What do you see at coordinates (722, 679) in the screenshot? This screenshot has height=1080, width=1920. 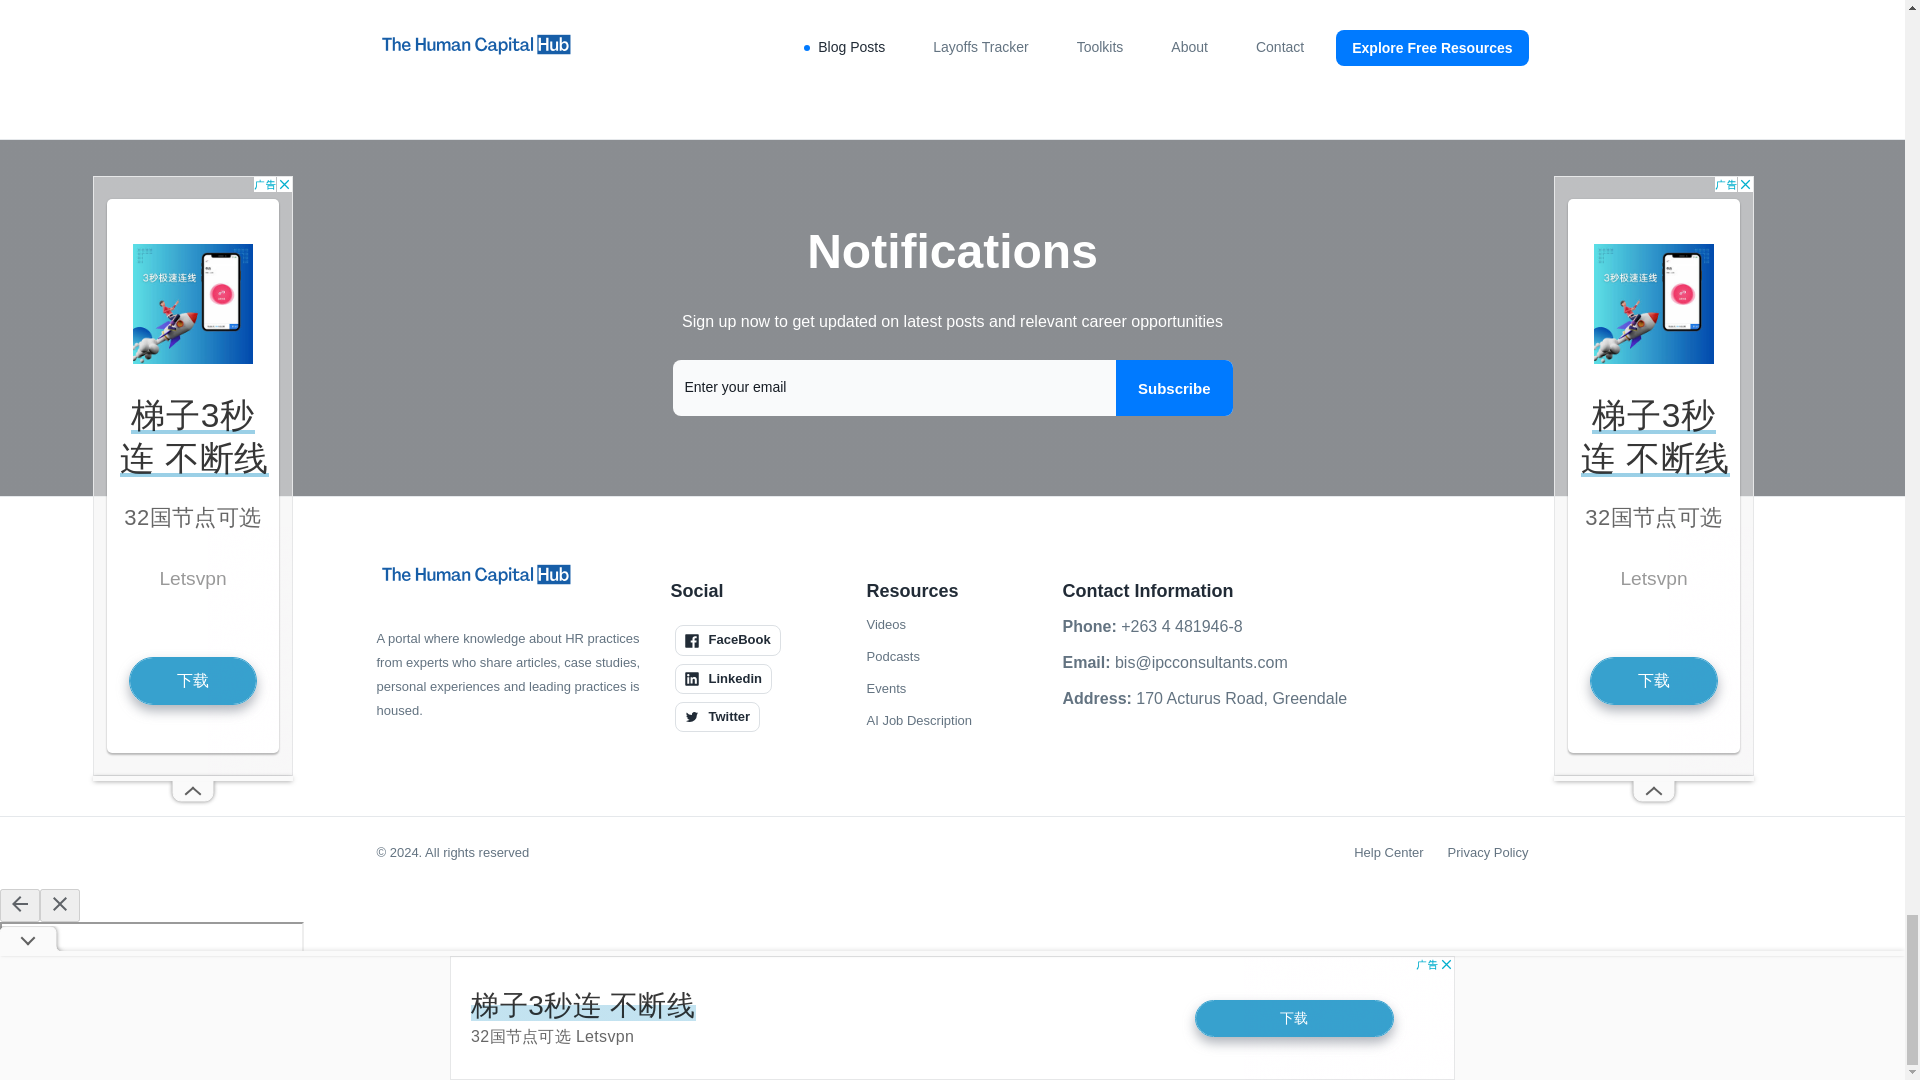 I see `Linkedin` at bounding box center [722, 679].